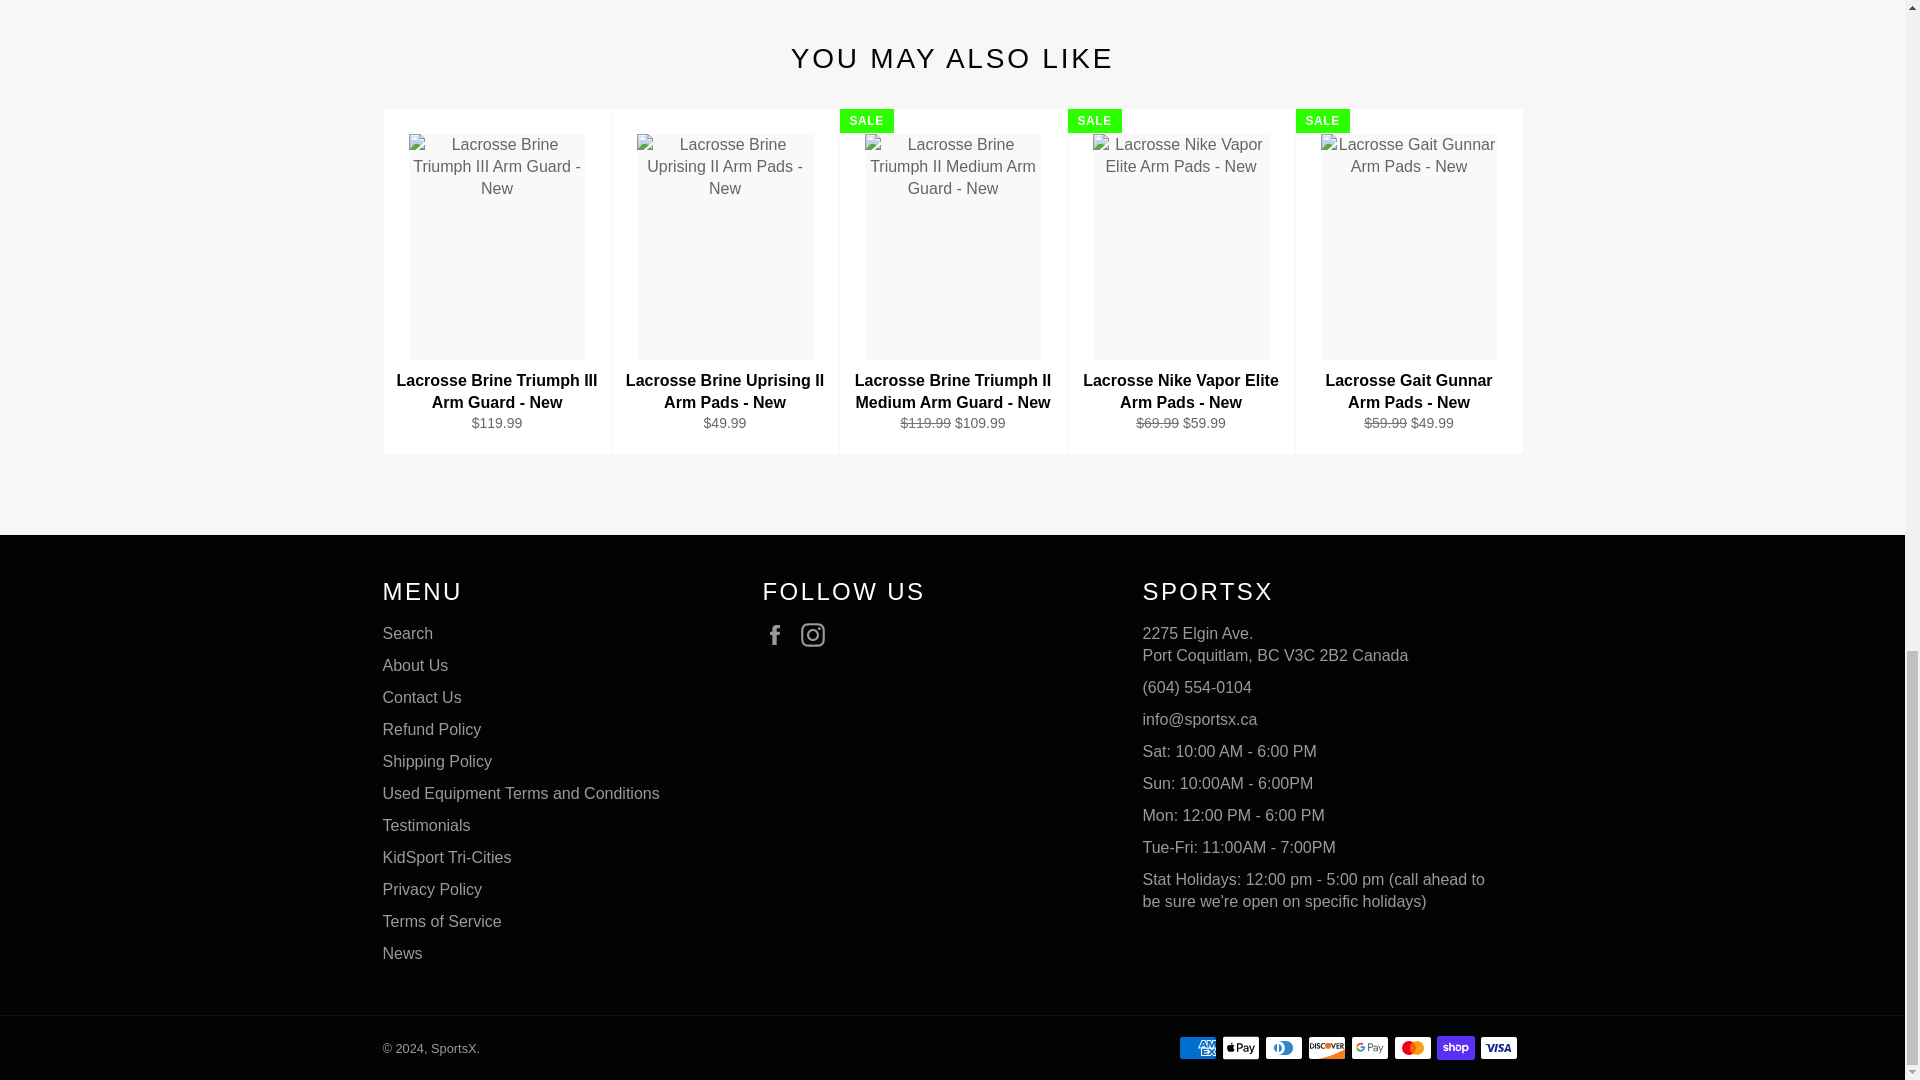  I want to click on Contact Us, so click(1200, 718).